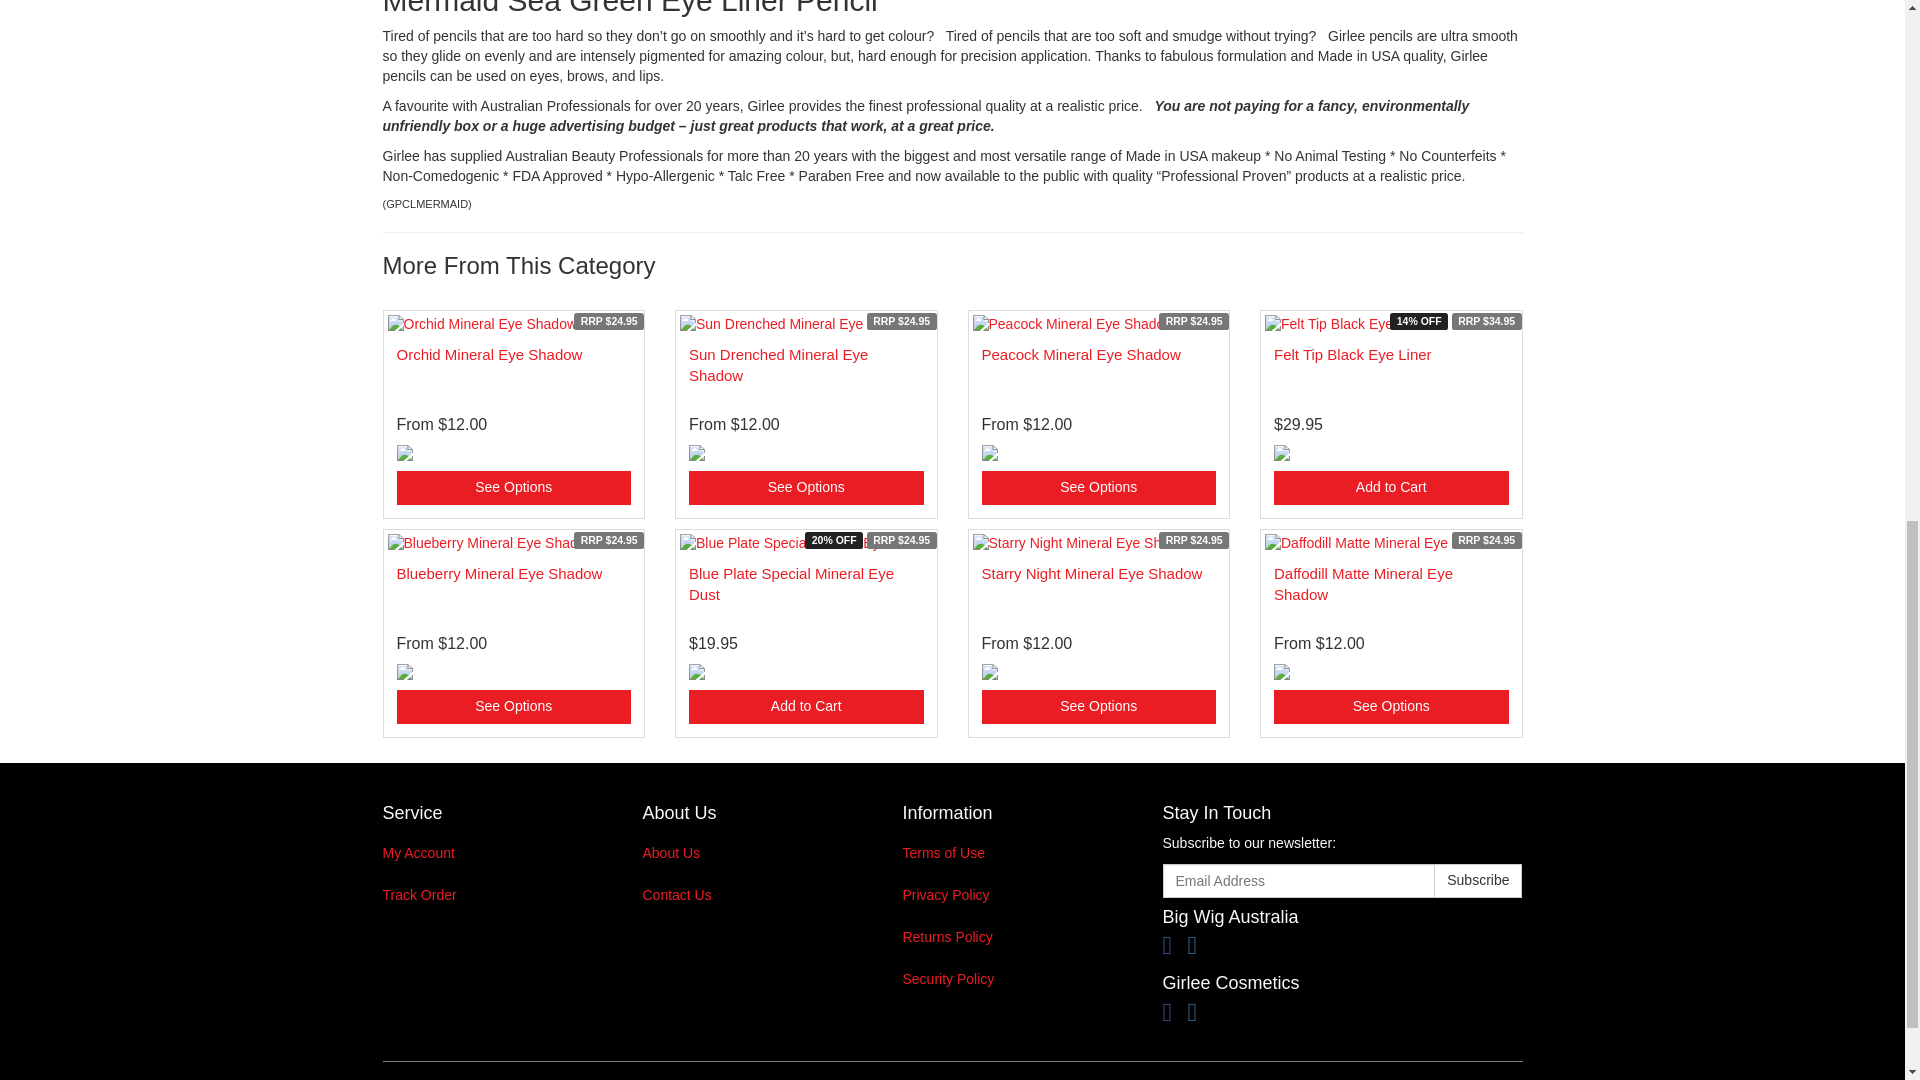 The image size is (1920, 1080). What do you see at coordinates (1099, 706) in the screenshot?
I see `Buying Options` at bounding box center [1099, 706].